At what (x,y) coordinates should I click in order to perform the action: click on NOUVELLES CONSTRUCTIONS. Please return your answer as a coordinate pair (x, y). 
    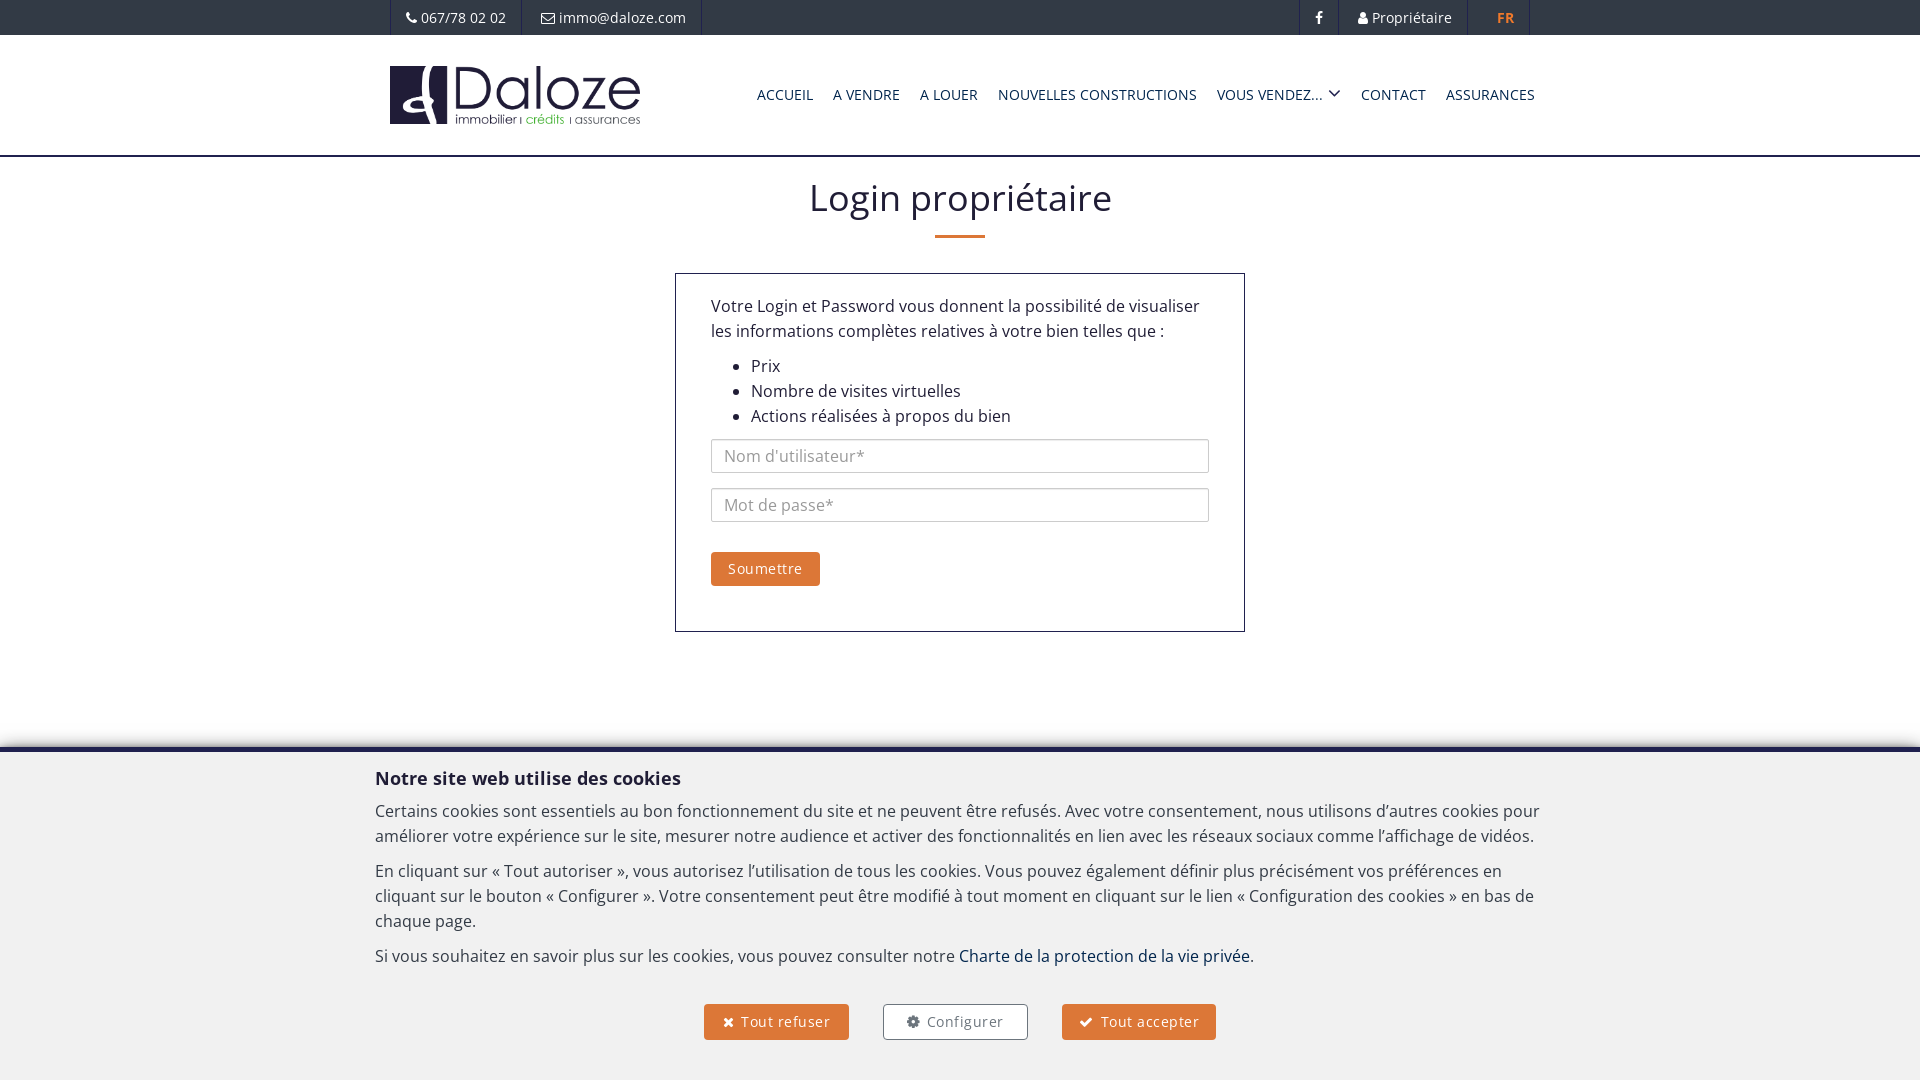
    Looking at the image, I should click on (1098, 94).